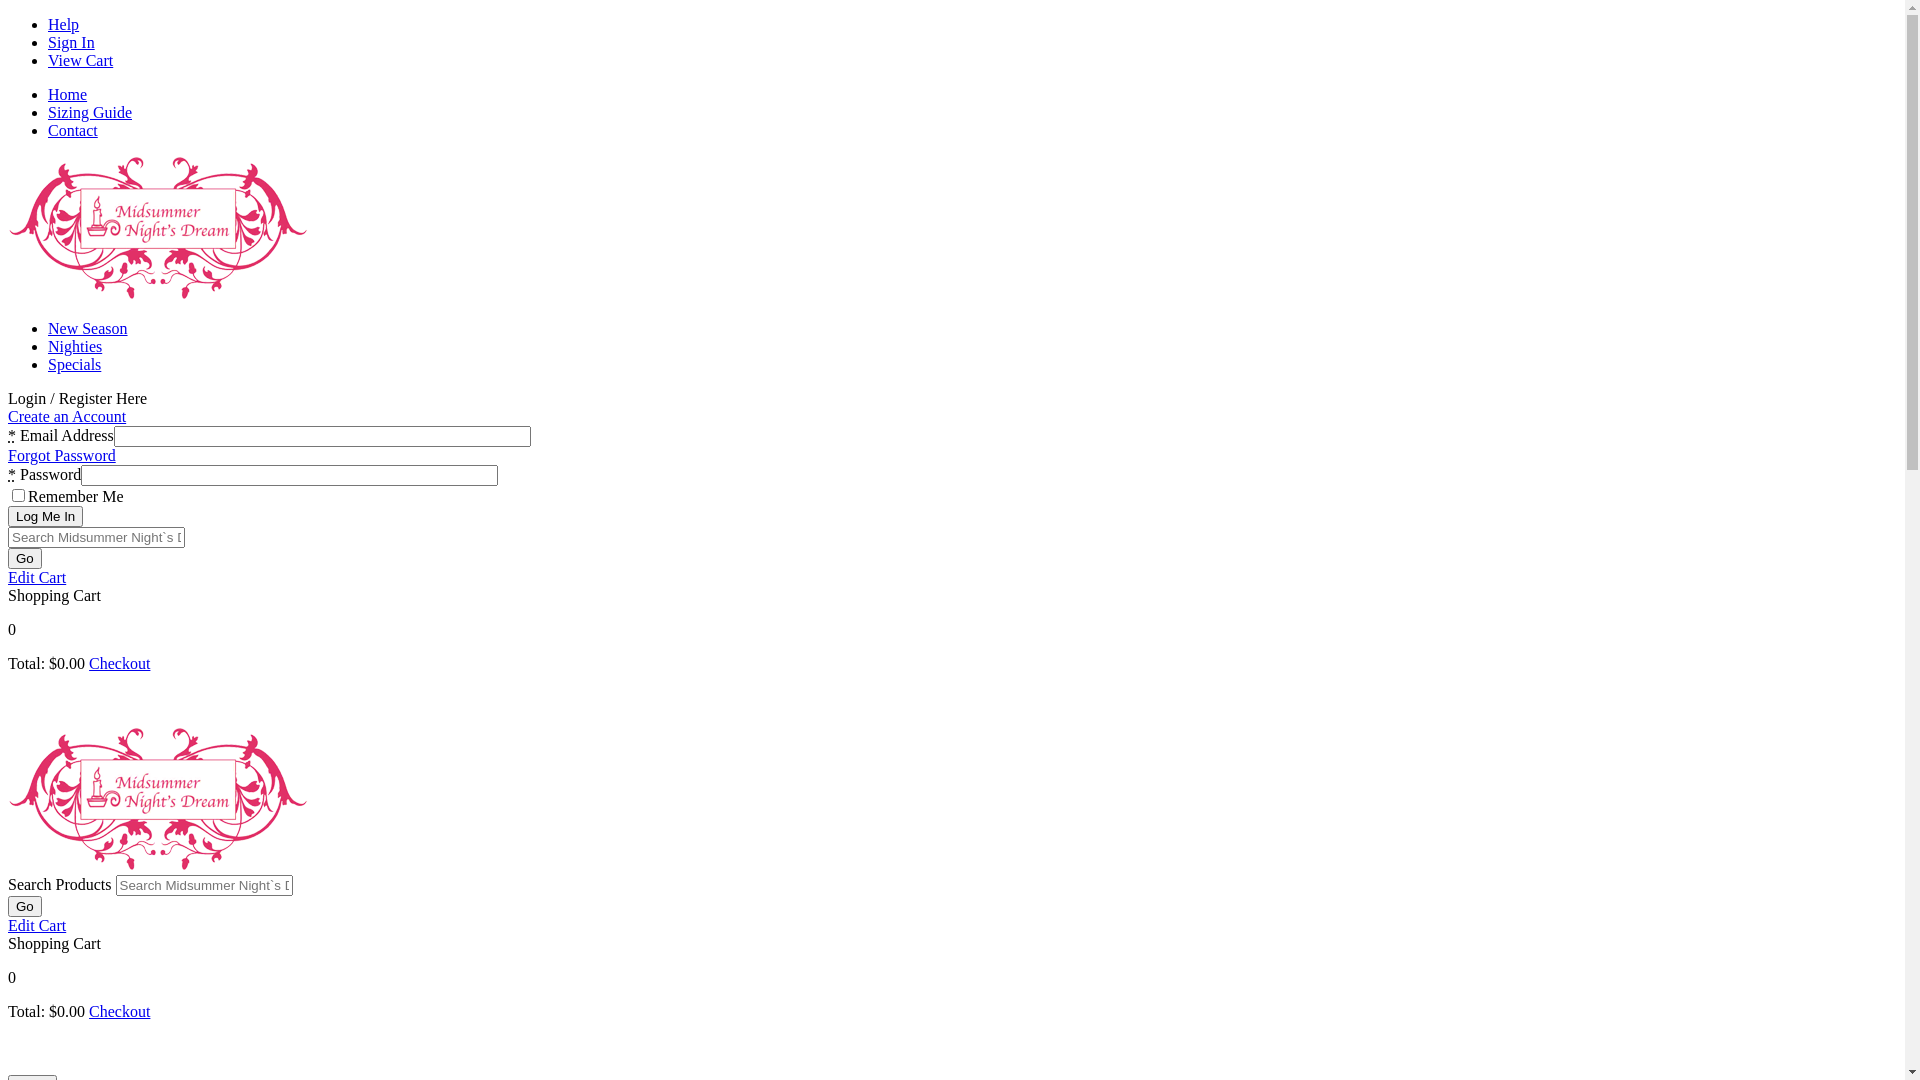 The width and height of the screenshot is (1920, 1080). I want to click on New Season, so click(88, 328).